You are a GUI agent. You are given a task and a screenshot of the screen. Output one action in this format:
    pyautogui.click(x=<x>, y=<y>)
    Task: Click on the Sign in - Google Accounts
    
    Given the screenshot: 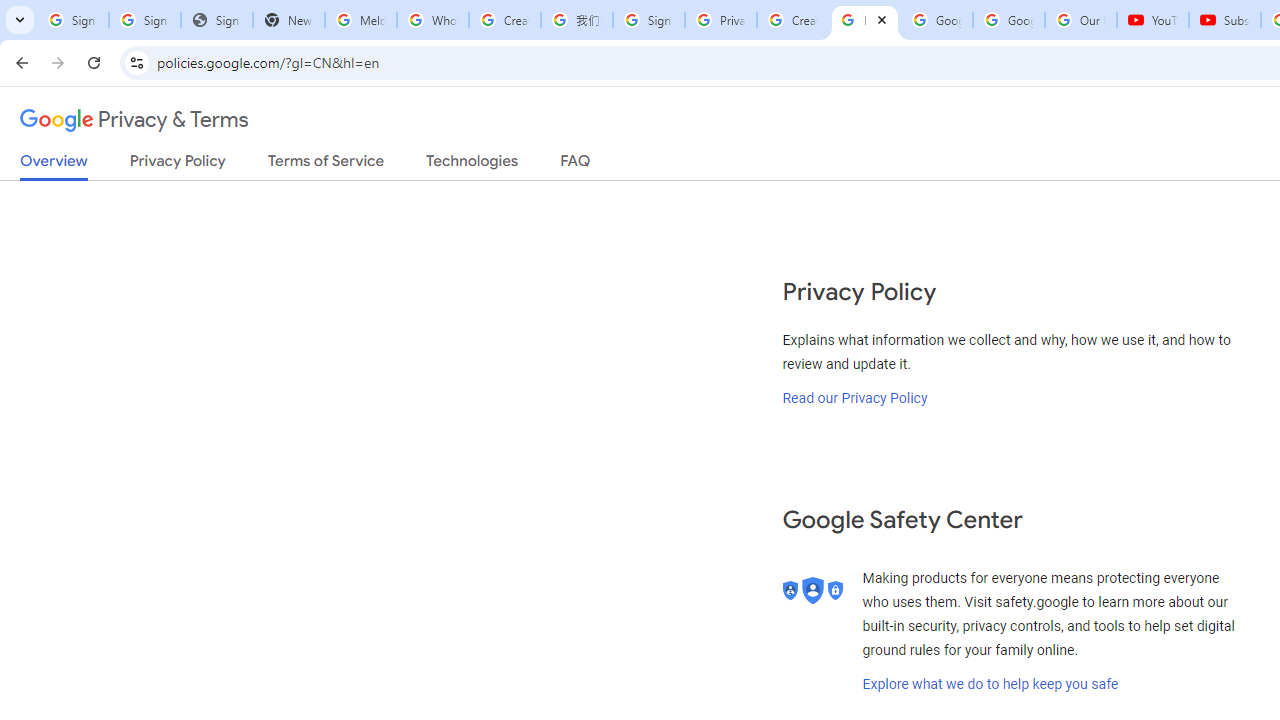 What is the action you would take?
    pyautogui.click(x=72, y=20)
    